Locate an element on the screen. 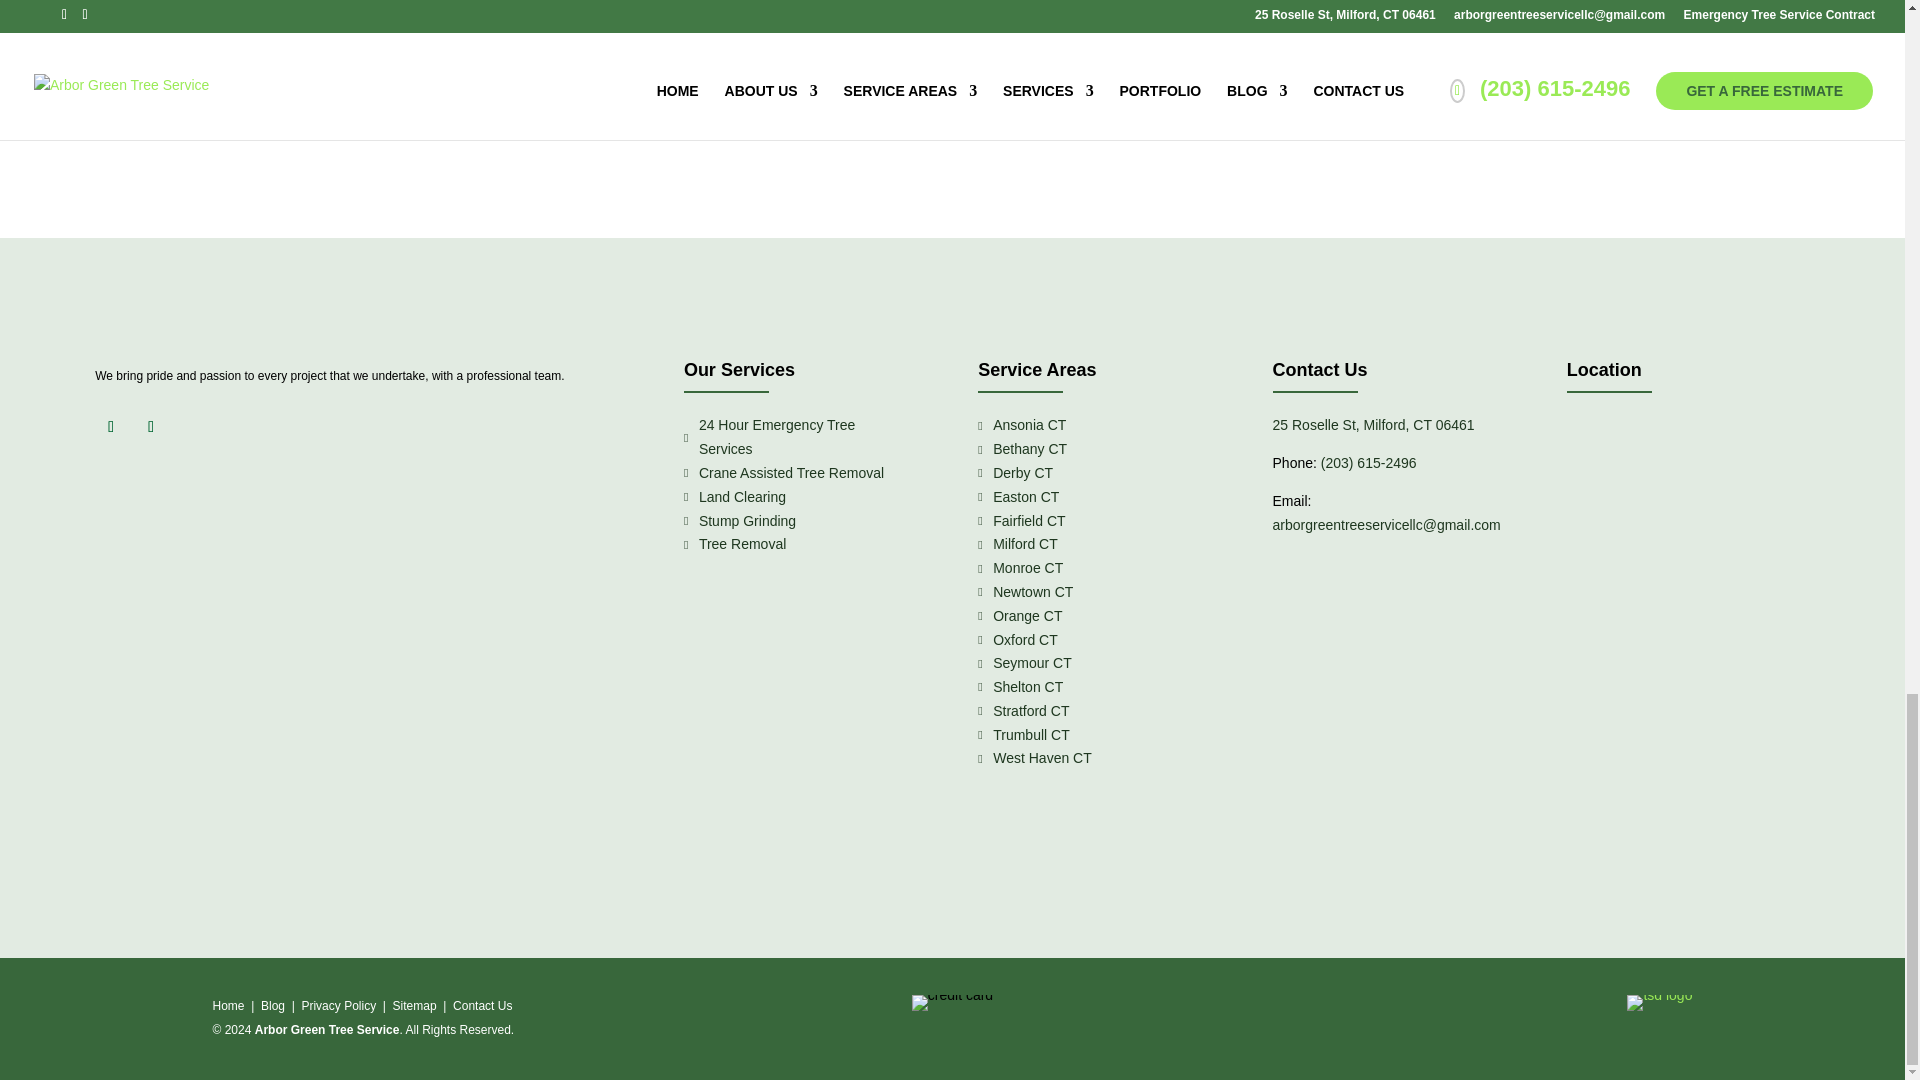 Image resolution: width=1920 pixels, height=1080 pixels. Follow on Facebook is located at coordinates (110, 426).